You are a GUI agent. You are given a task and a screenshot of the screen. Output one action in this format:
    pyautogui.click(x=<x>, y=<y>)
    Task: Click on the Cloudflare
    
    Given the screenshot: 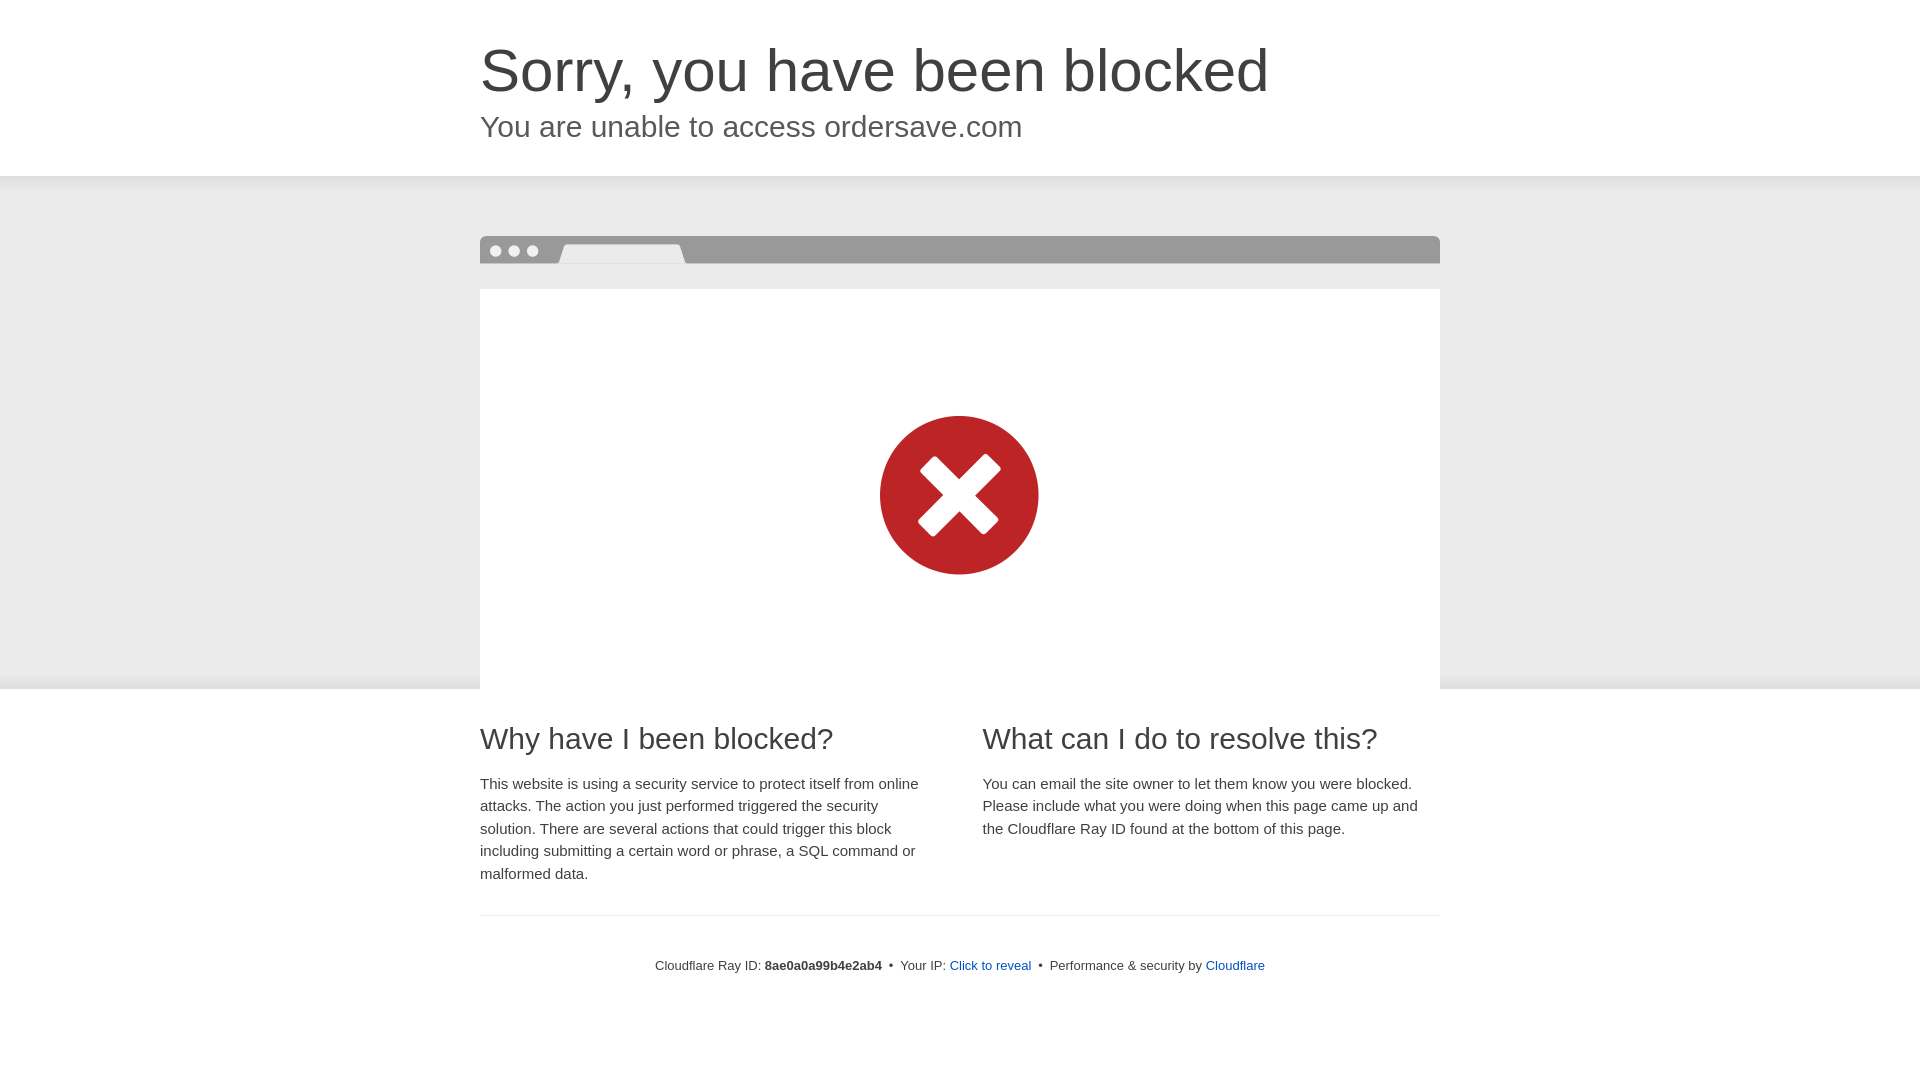 What is the action you would take?
    pyautogui.click(x=1235, y=965)
    